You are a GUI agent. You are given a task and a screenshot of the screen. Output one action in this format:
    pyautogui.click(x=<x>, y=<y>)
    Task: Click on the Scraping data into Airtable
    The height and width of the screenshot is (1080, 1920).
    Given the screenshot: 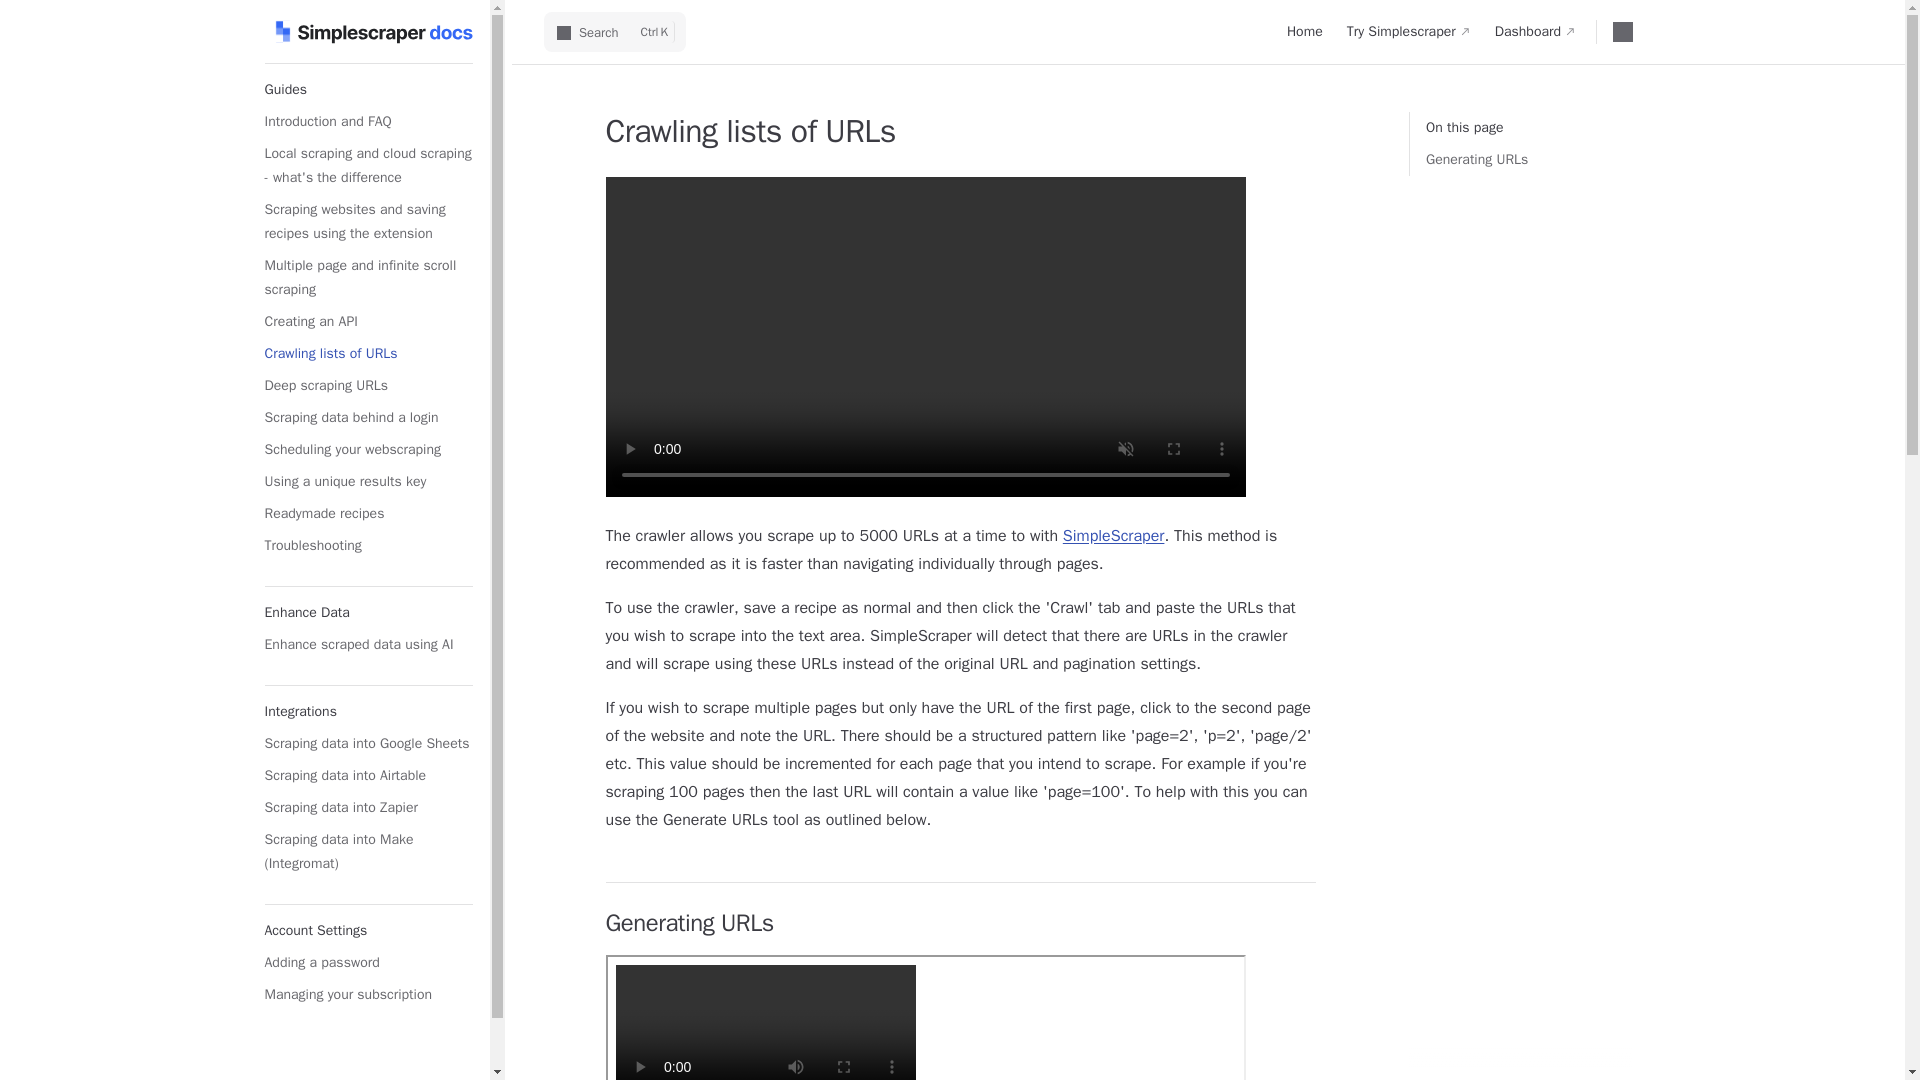 What is the action you would take?
    pyautogui.click(x=368, y=776)
    